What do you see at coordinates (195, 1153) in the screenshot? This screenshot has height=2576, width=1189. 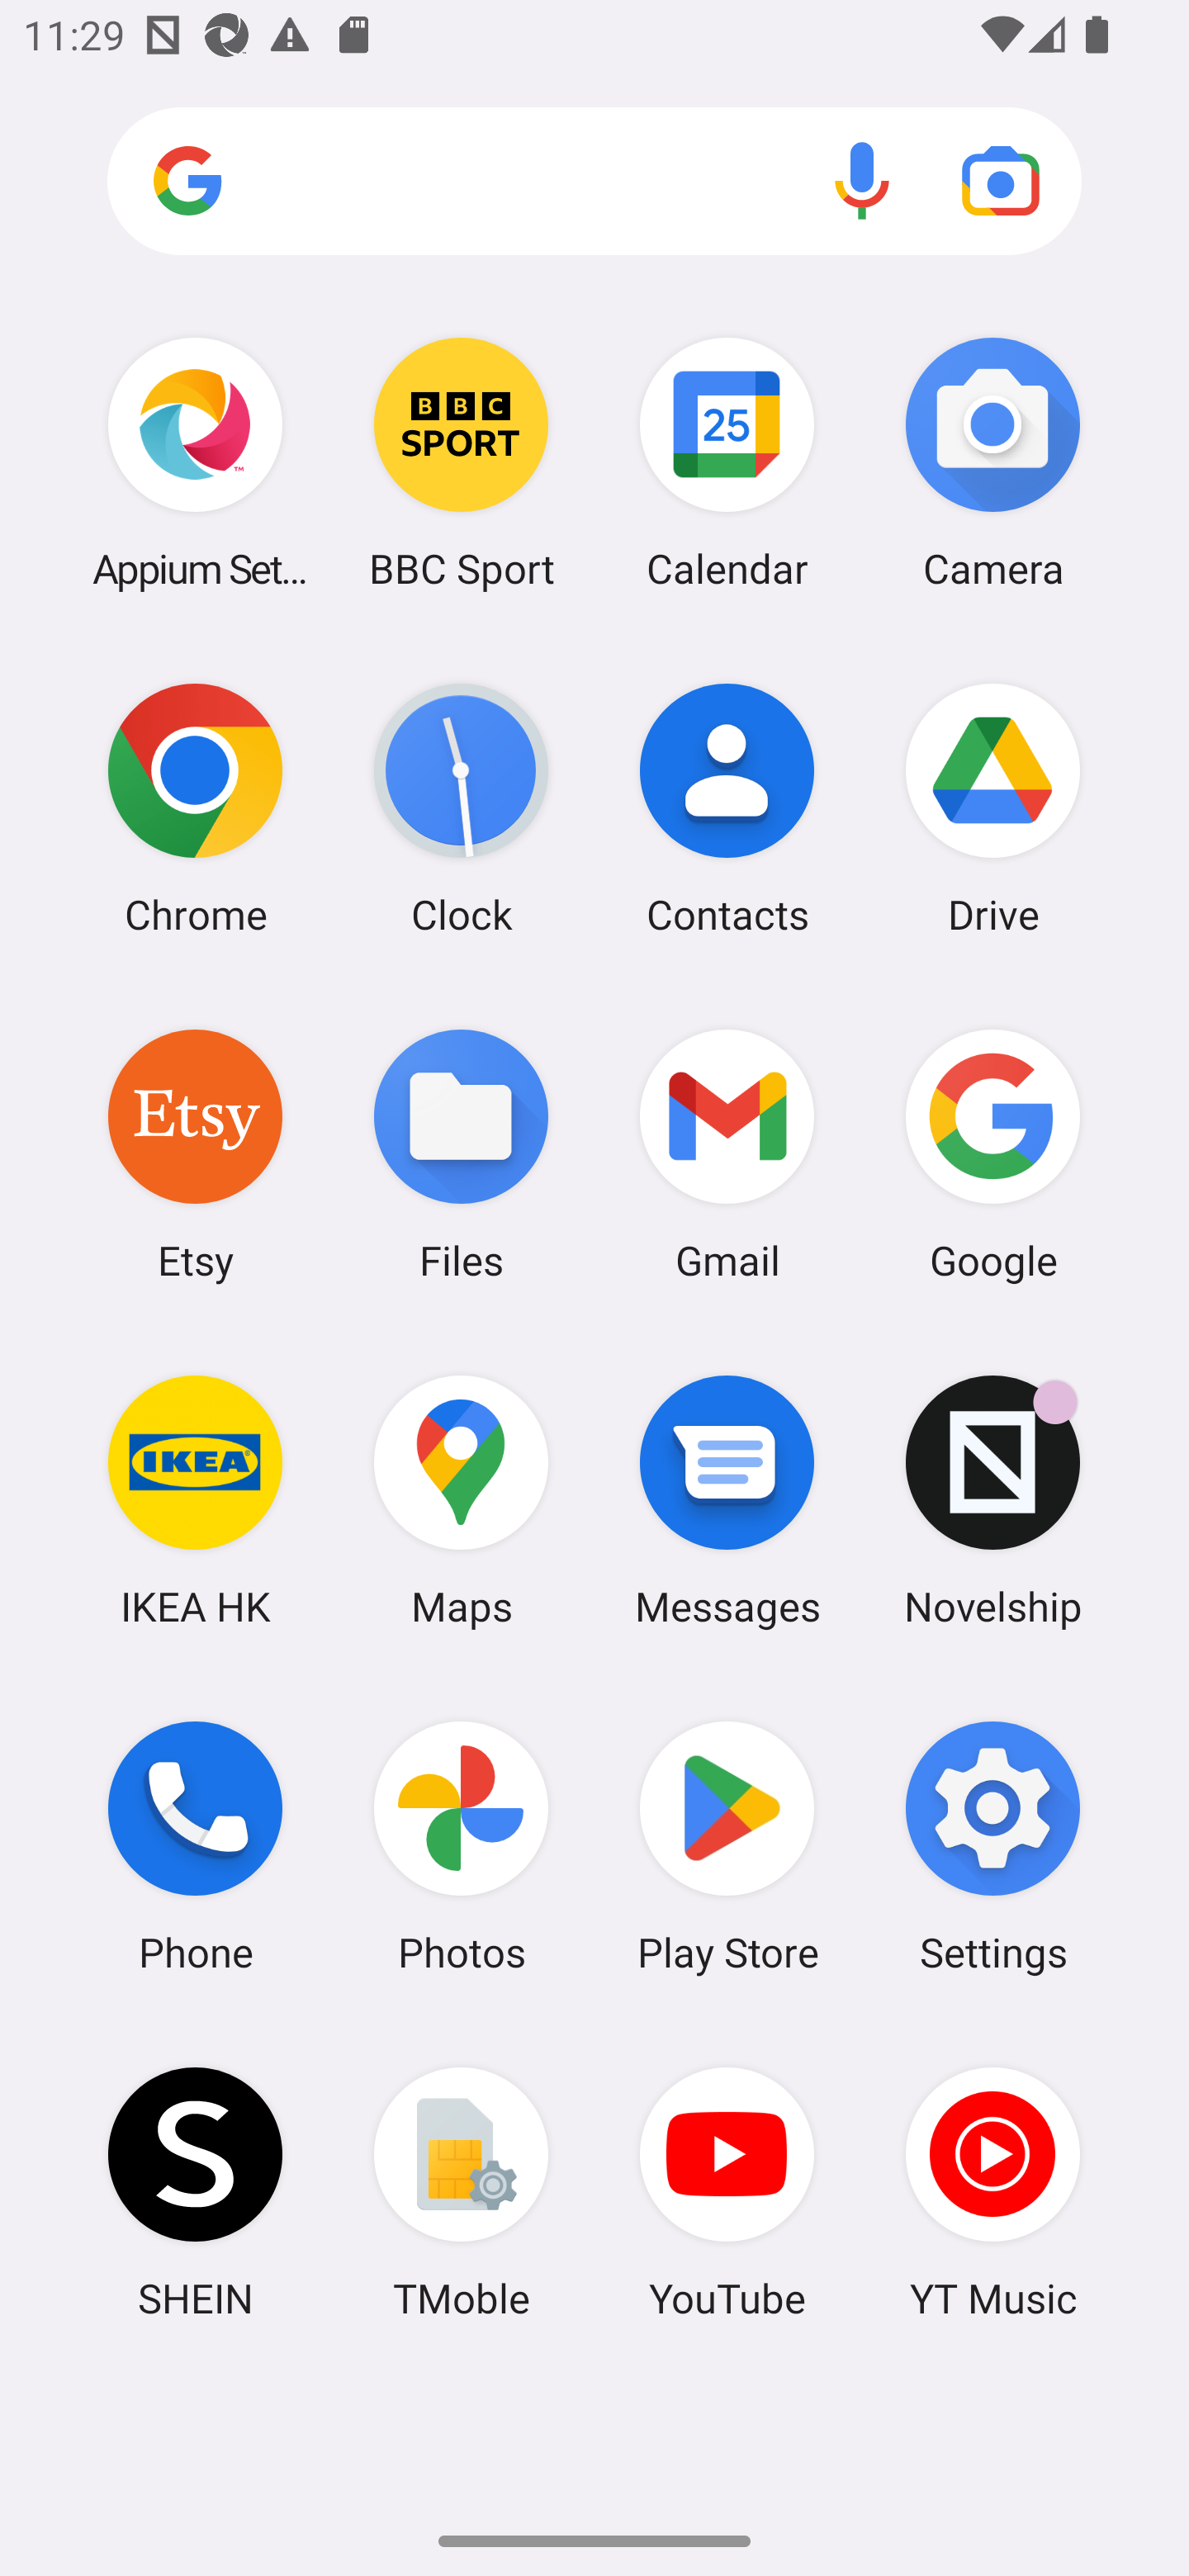 I see `Etsy` at bounding box center [195, 1153].